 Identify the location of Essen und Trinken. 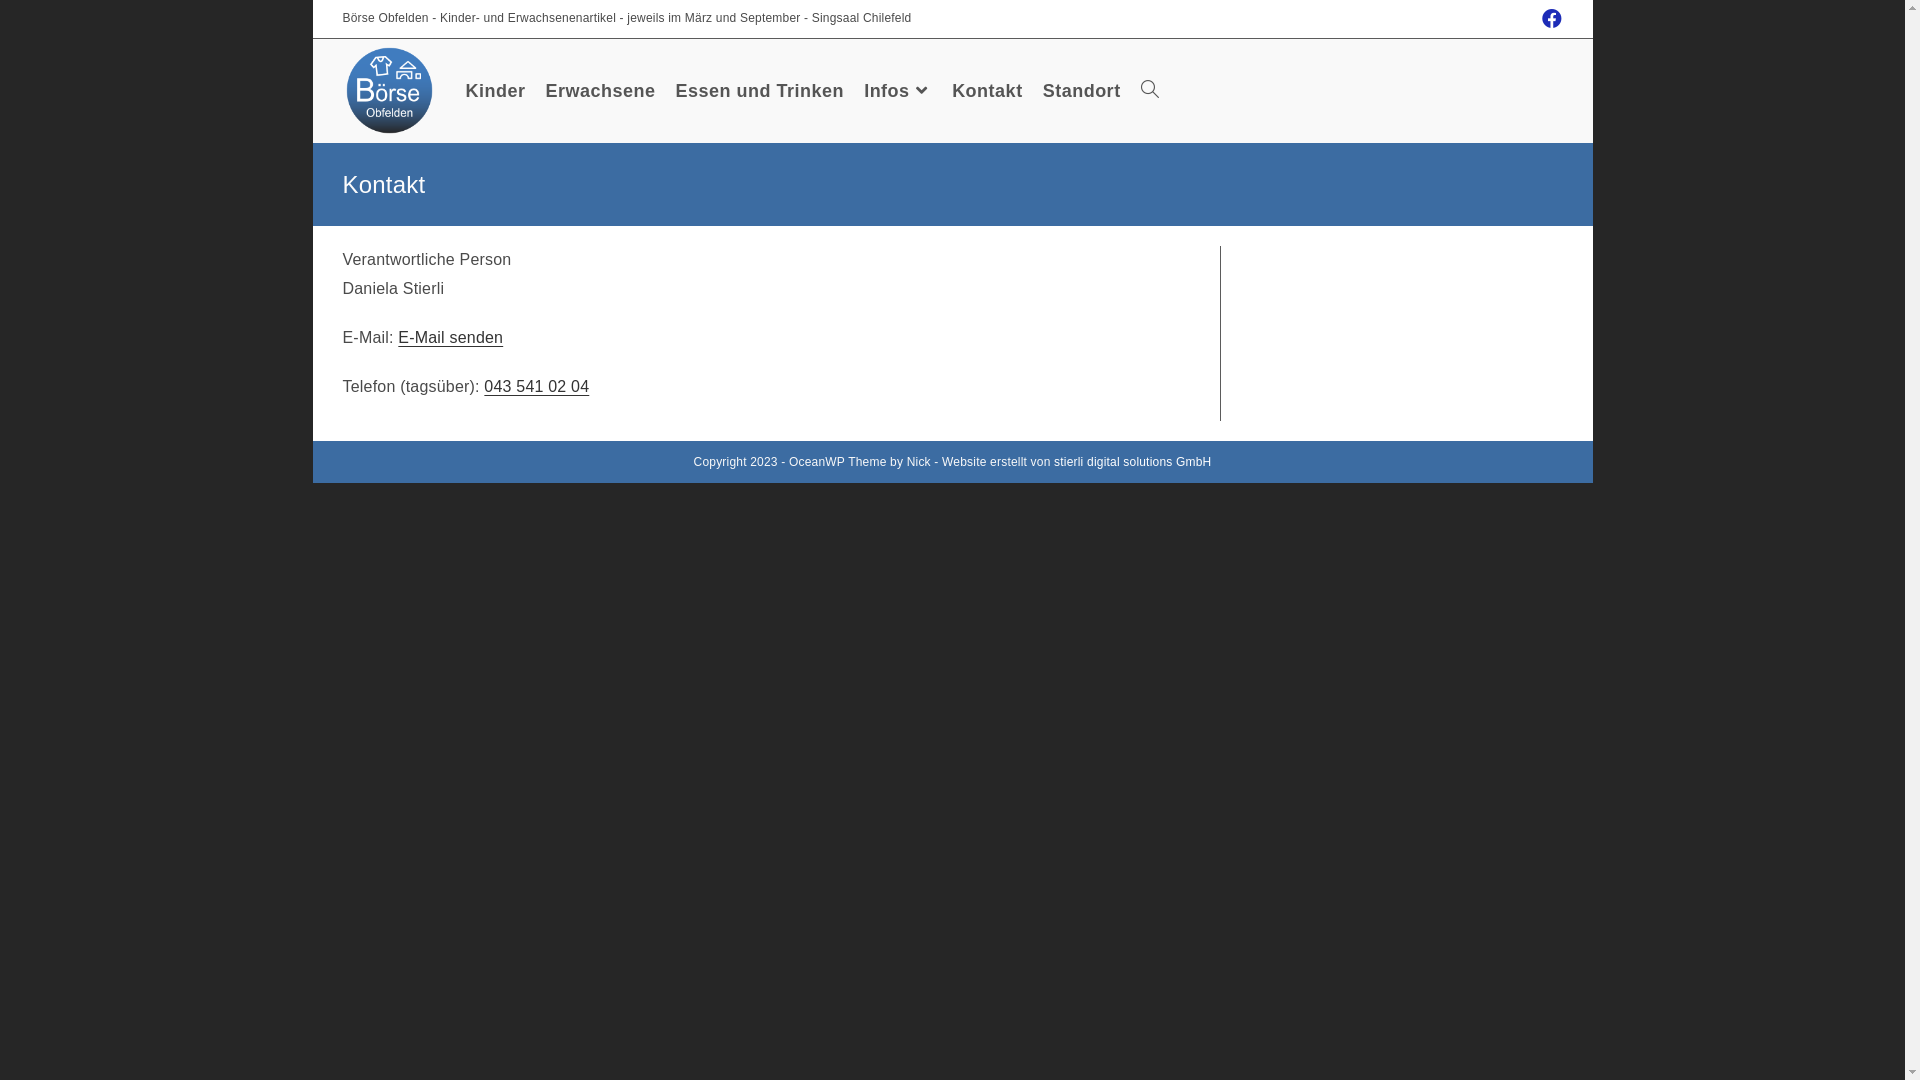
(760, 90).